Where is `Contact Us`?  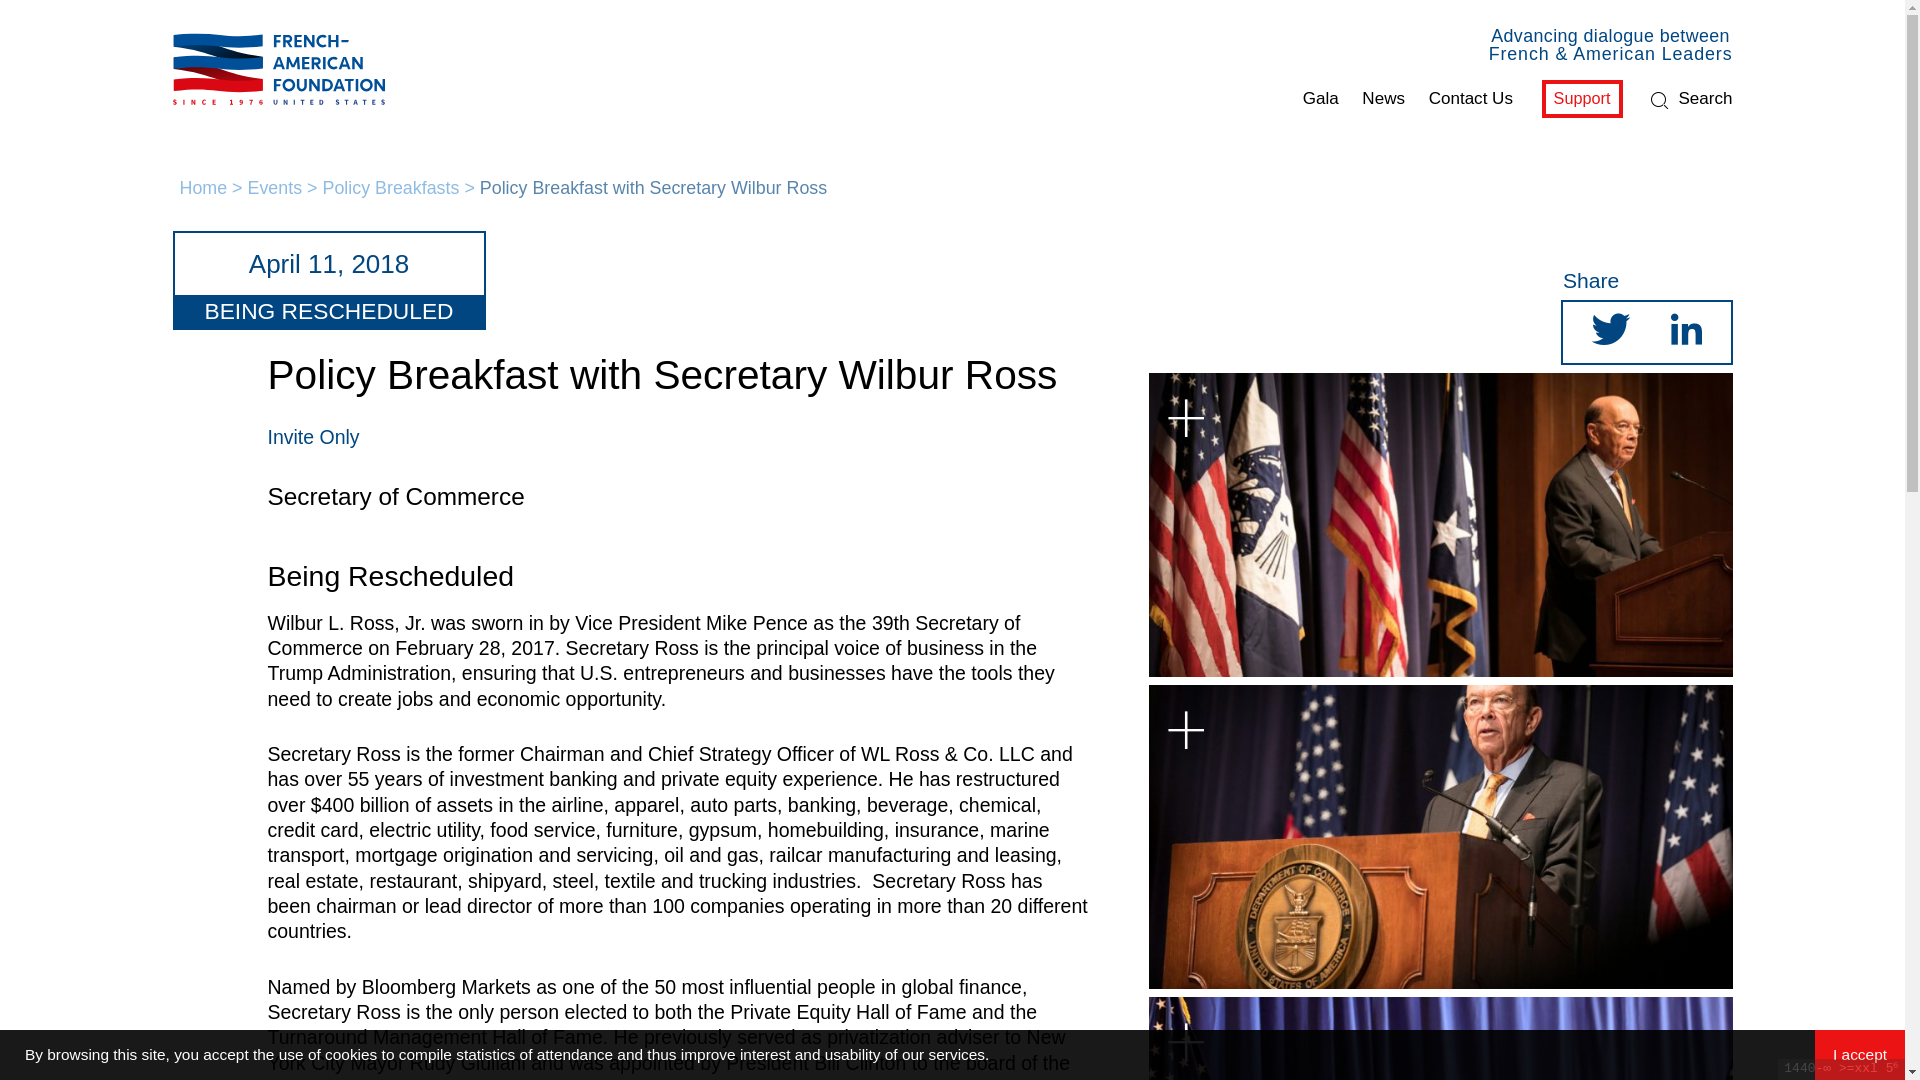
Contact Us is located at coordinates (1470, 99).